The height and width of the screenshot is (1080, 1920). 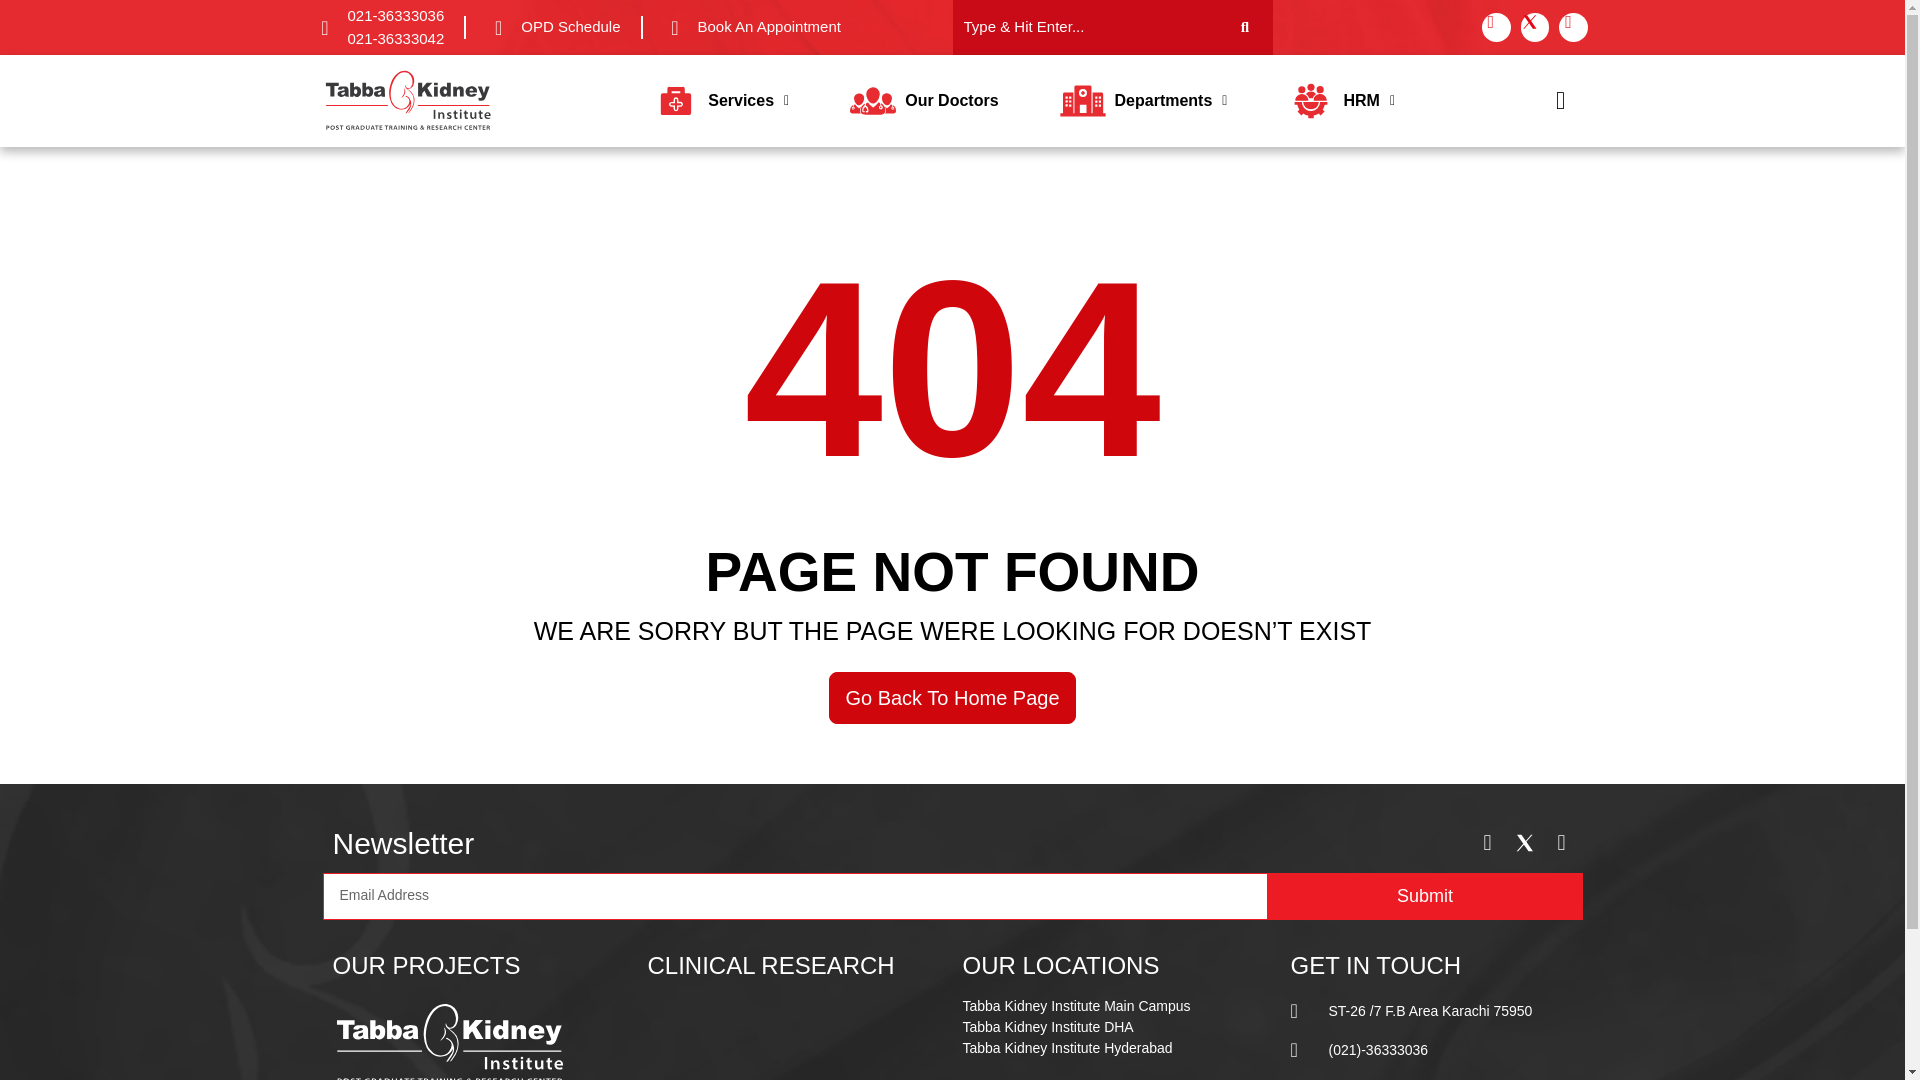 I want to click on Services, so click(x=720, y=100).